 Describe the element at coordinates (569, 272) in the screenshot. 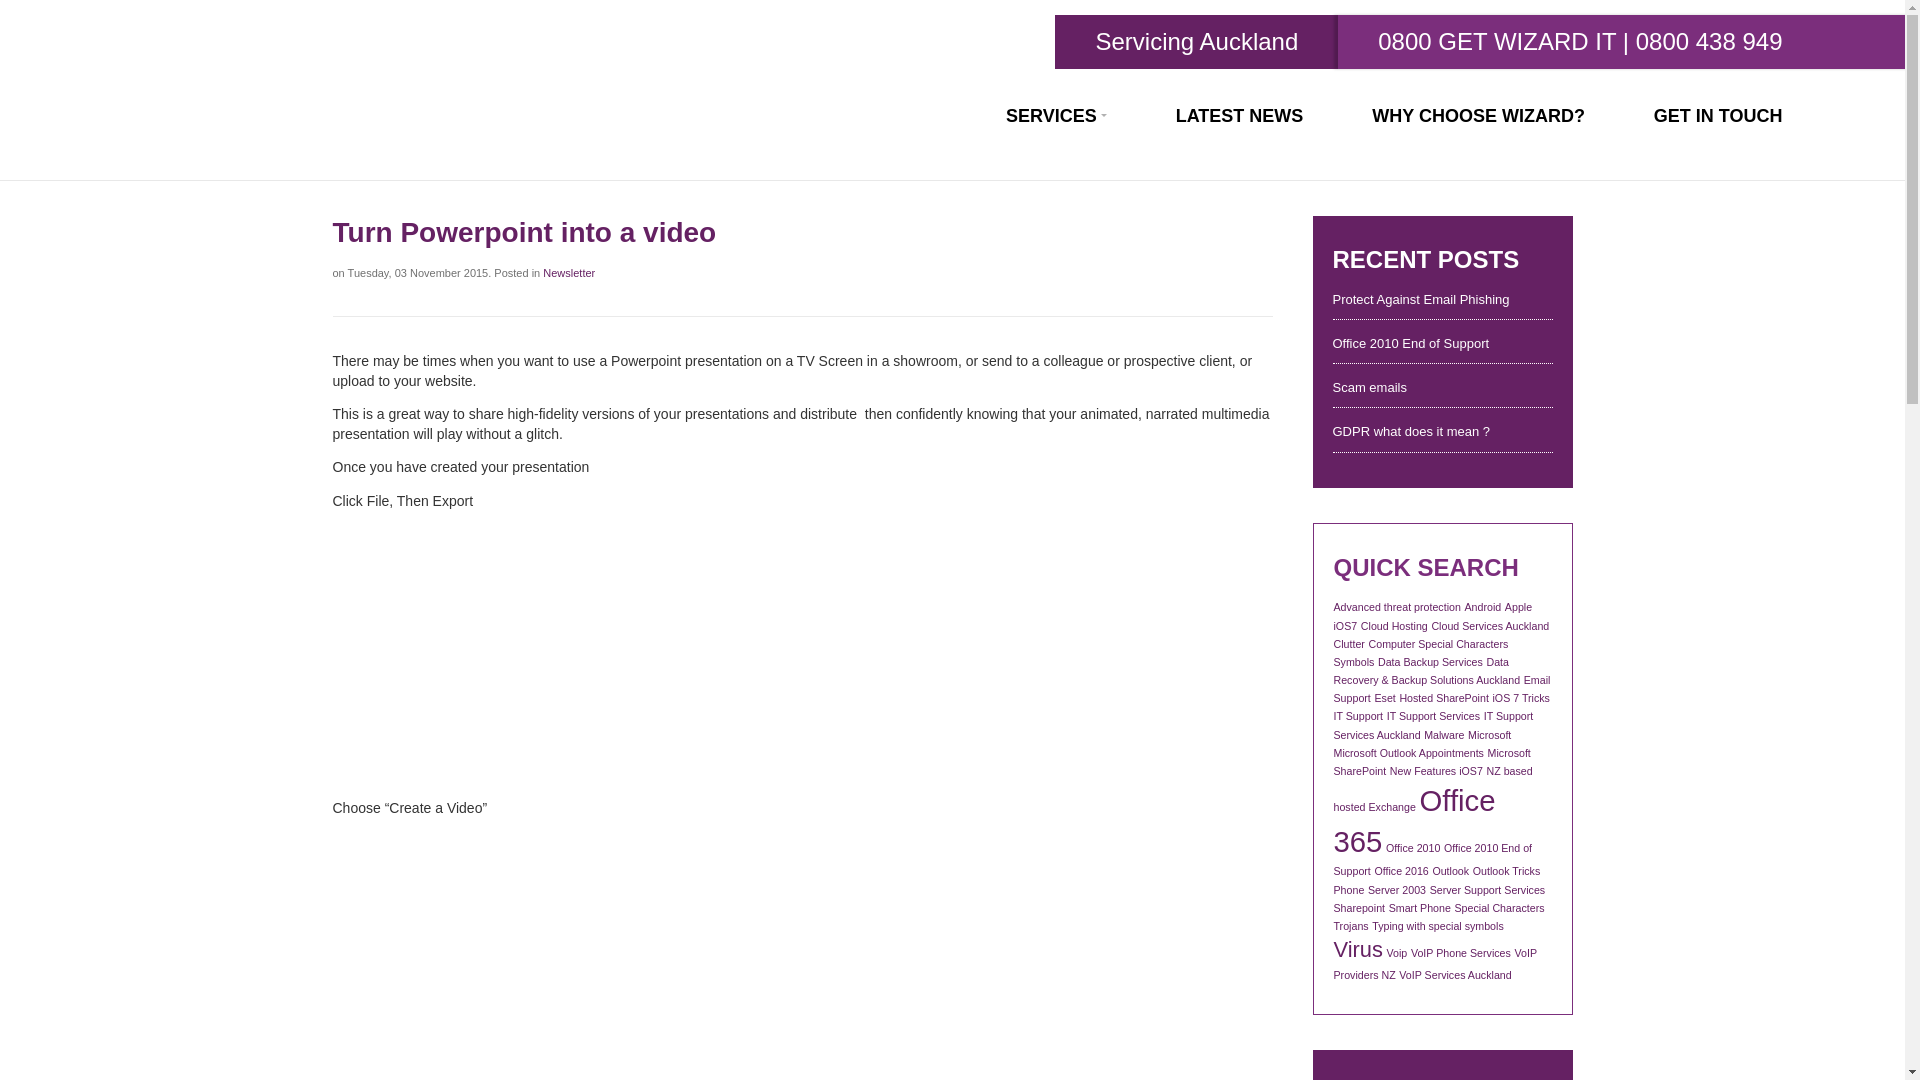

I see `Newsletter` at that location.